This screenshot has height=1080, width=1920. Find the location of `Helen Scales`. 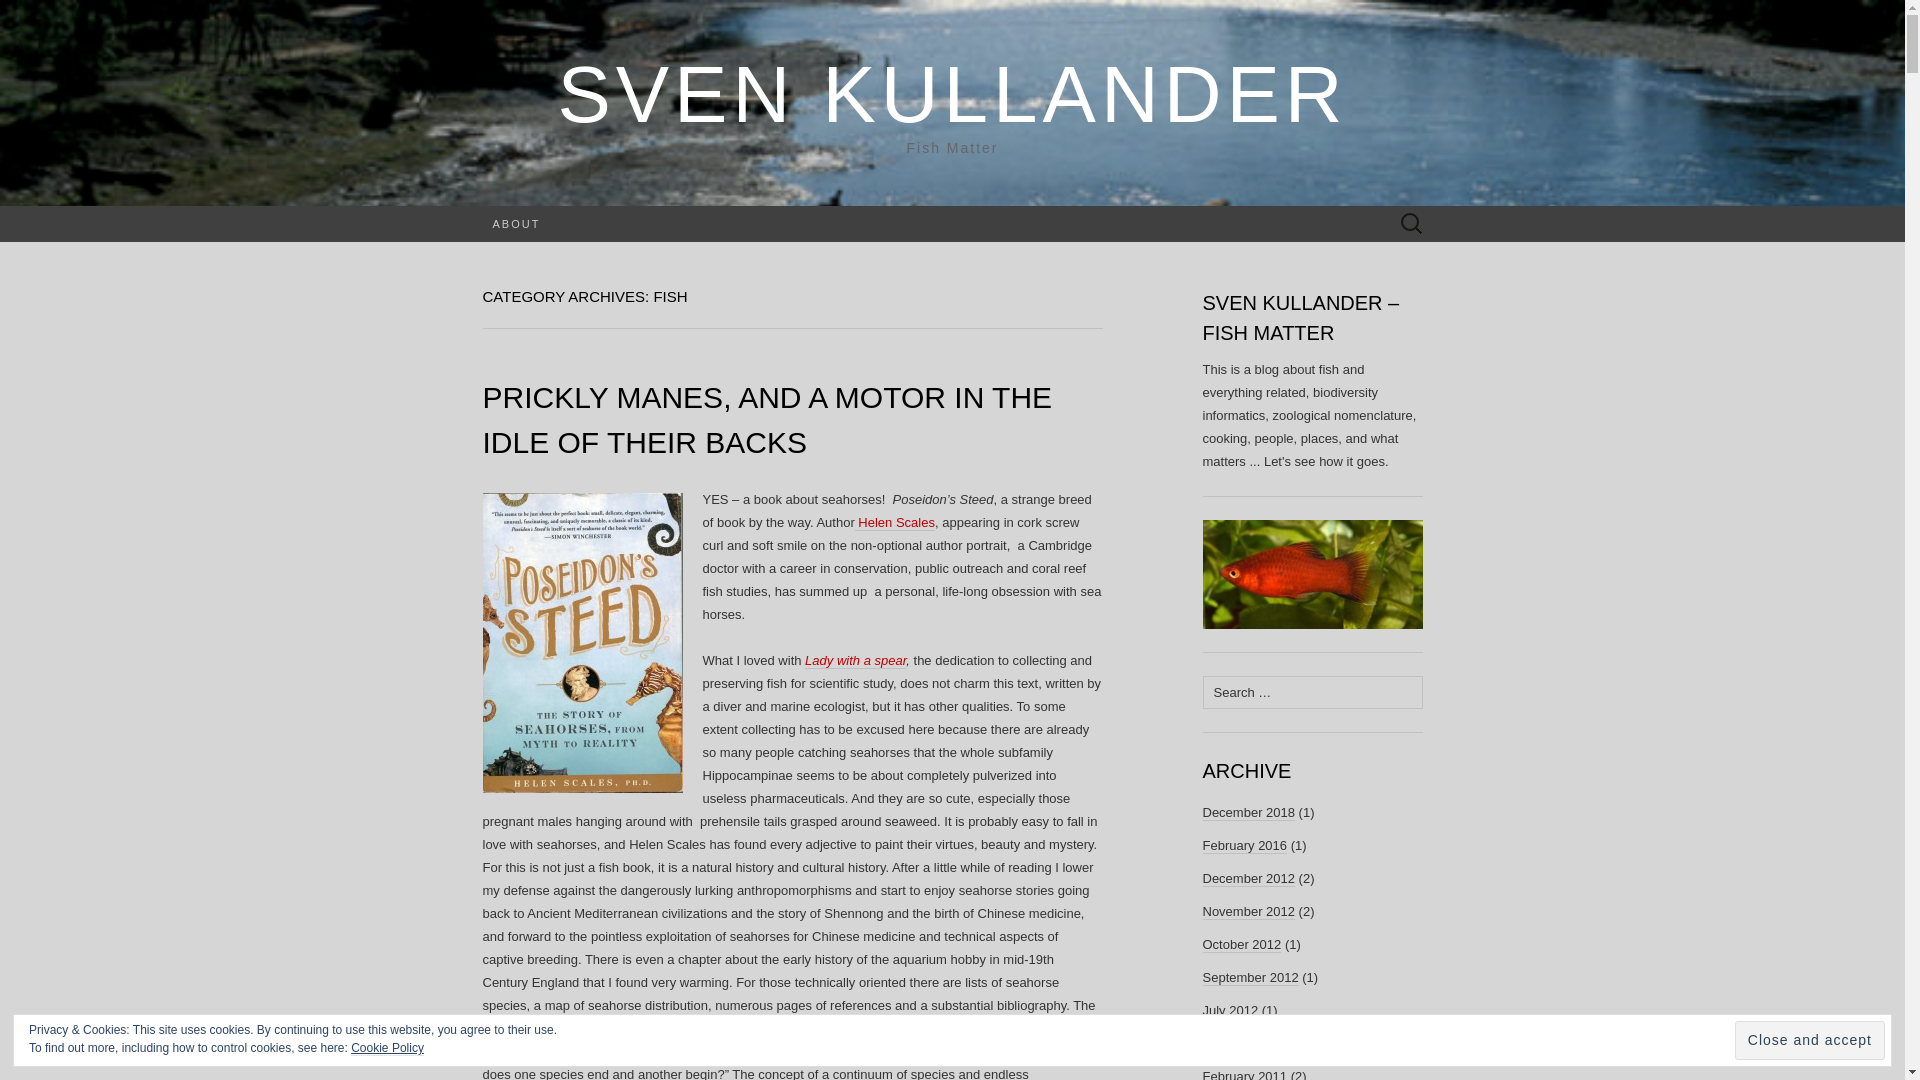

Helen Scales is located at coordinates (894, 523).